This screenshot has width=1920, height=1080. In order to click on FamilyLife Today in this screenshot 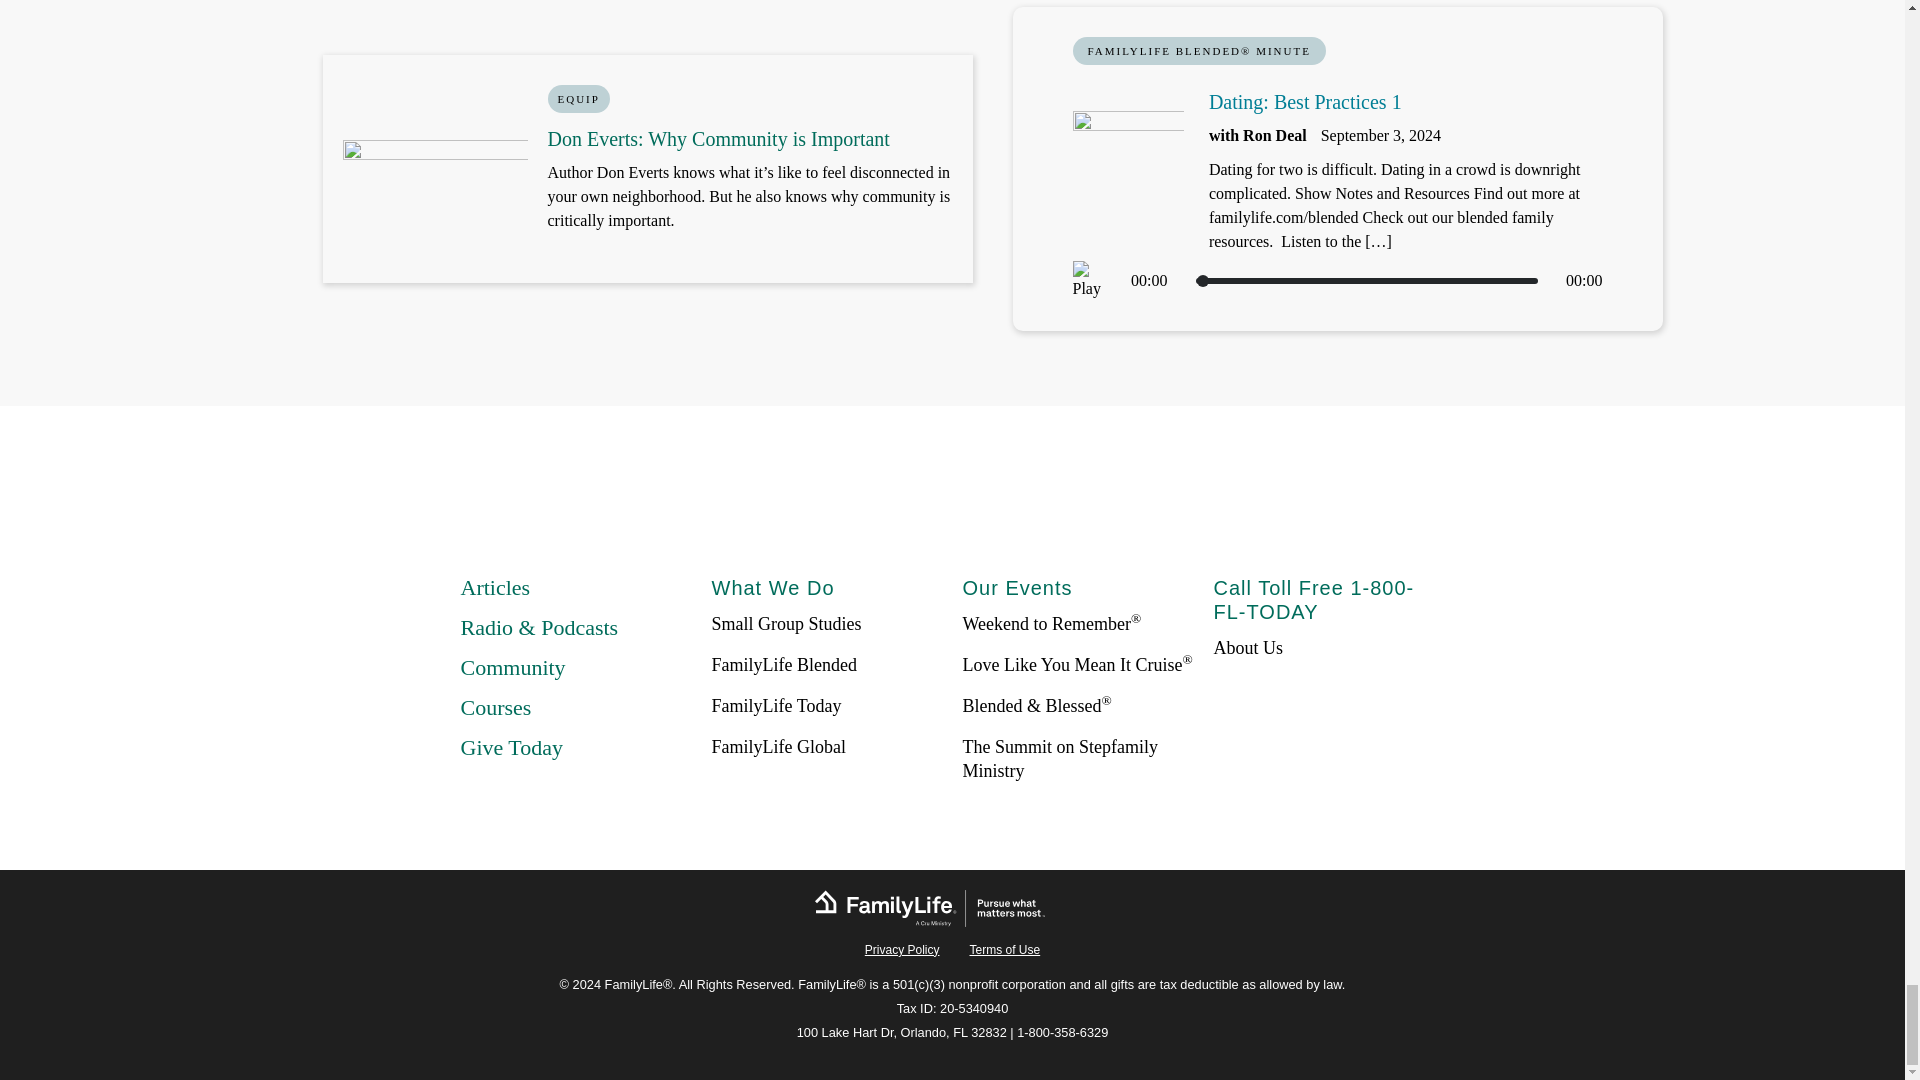, I will do `click(777, 706)`.